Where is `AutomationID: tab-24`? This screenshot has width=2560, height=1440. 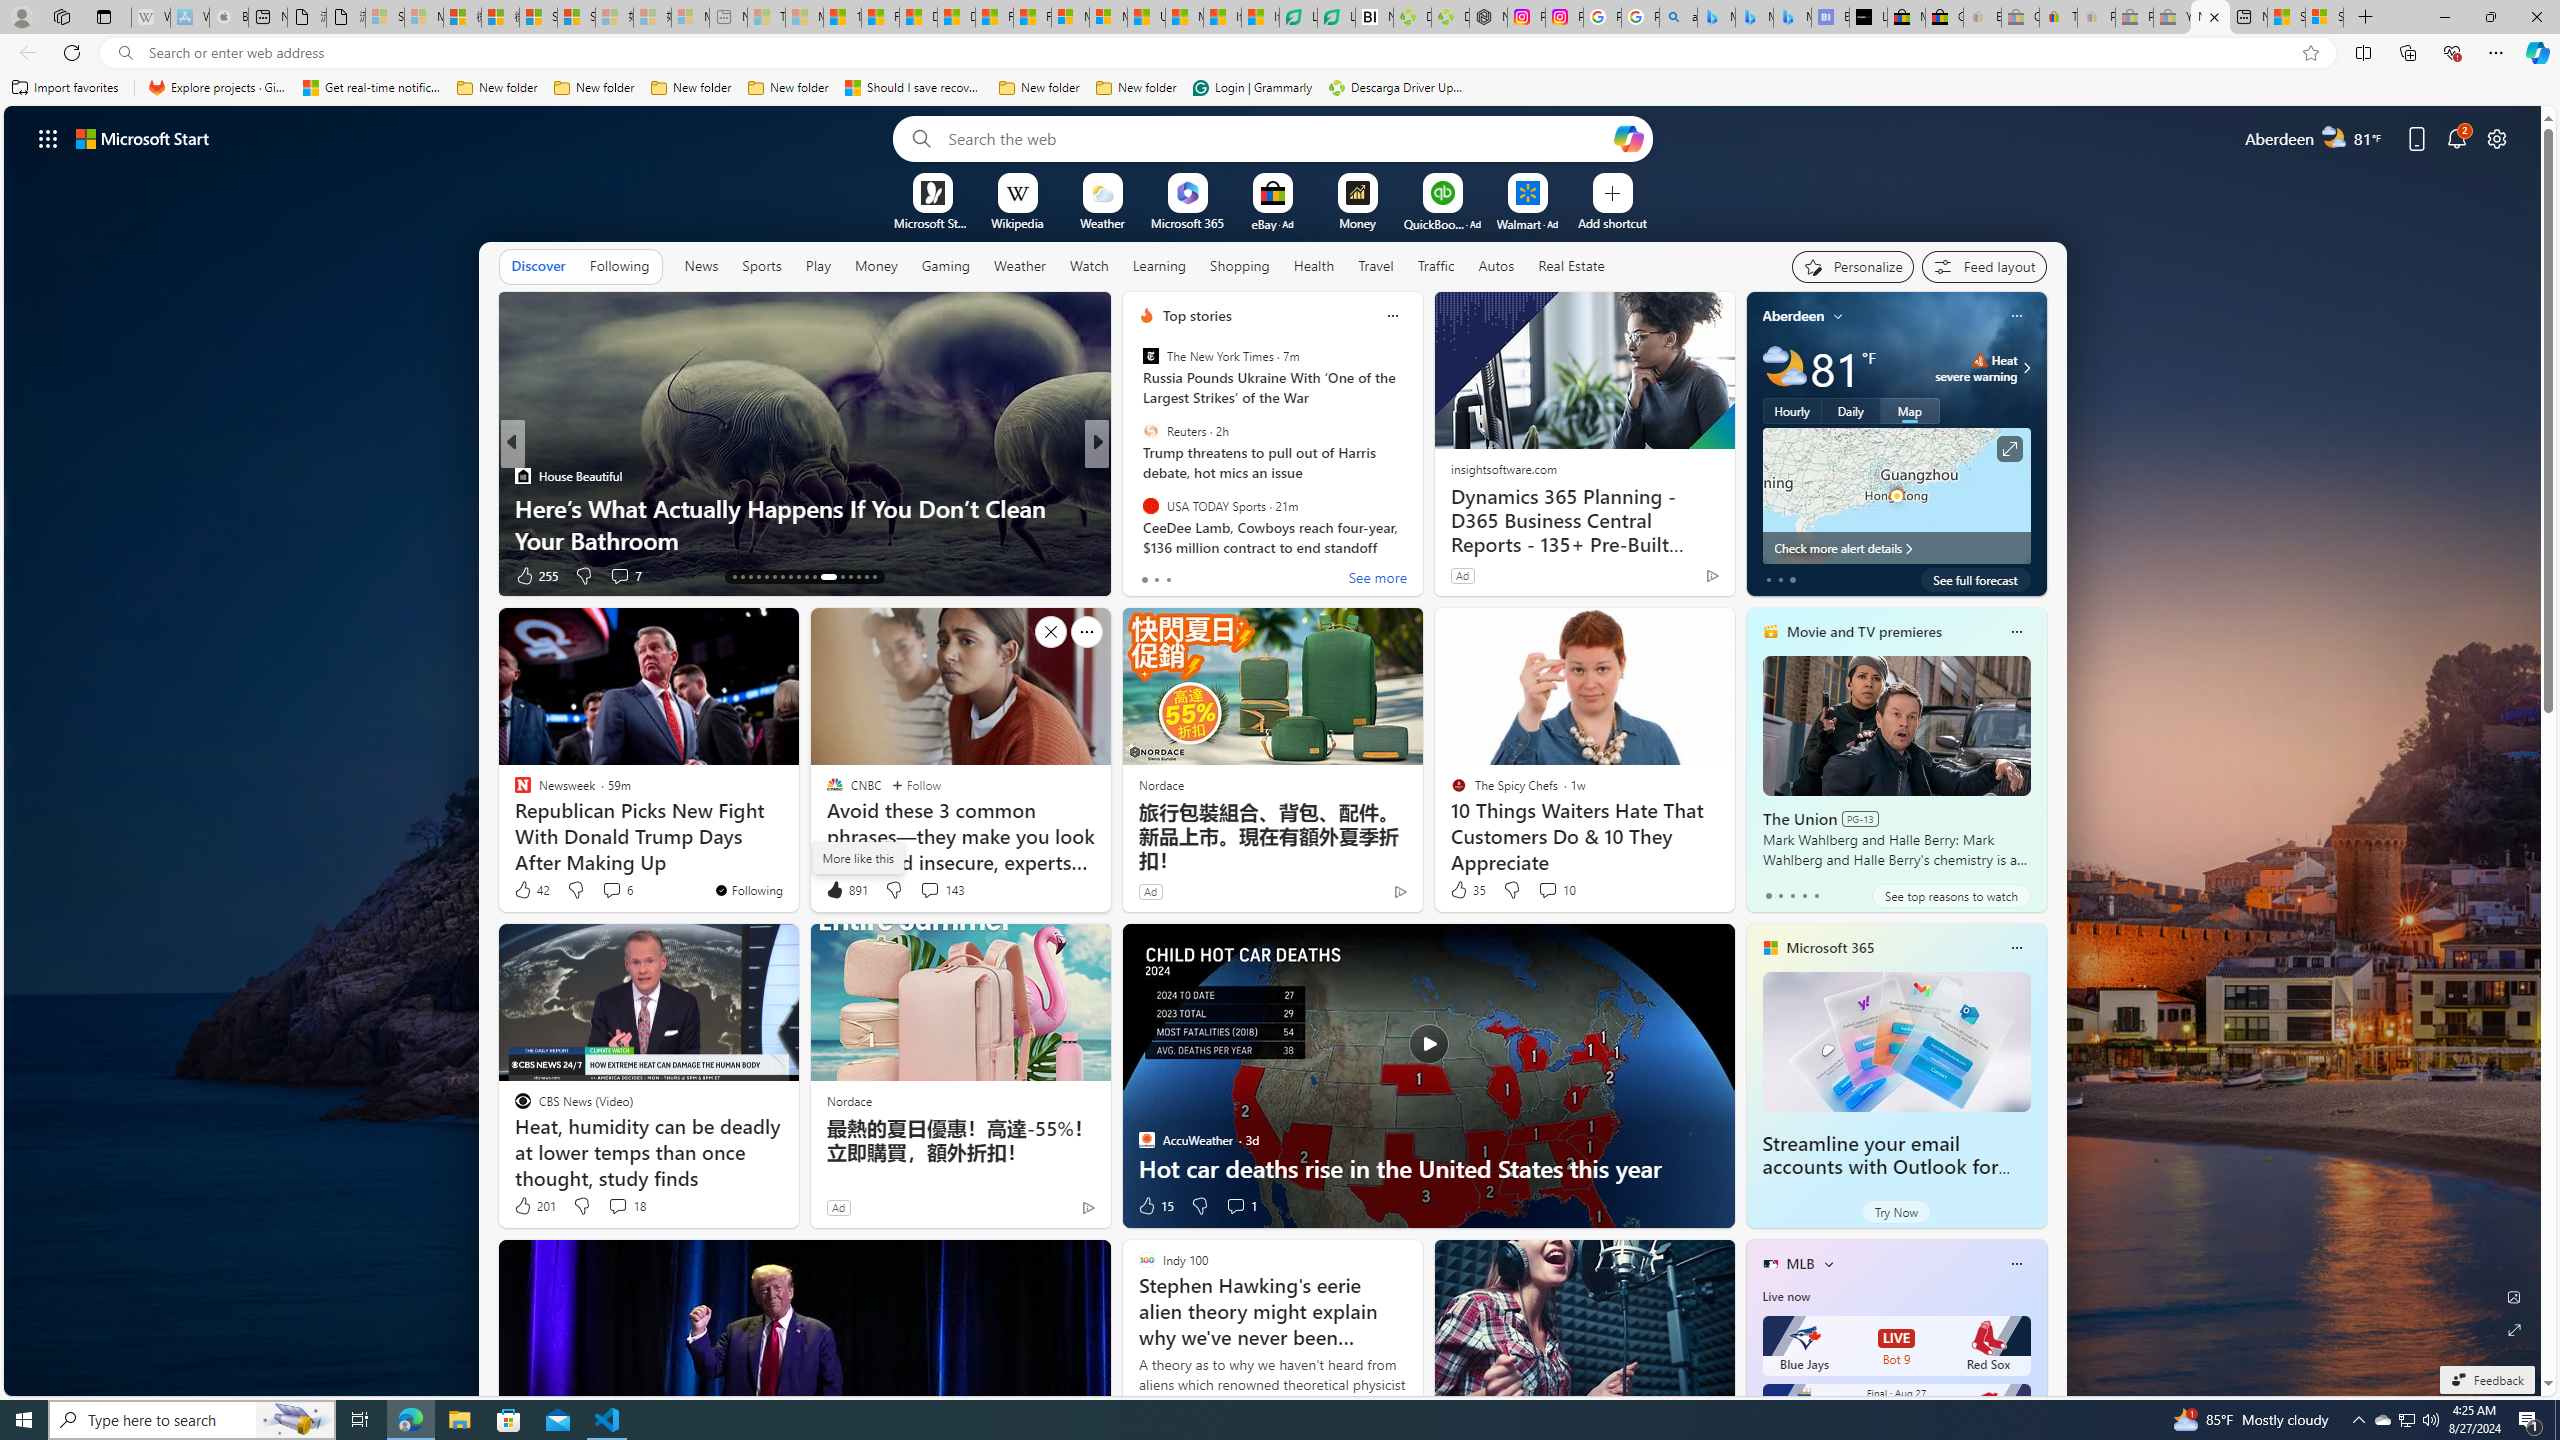 AutomationID: tab-24 is located at coordinates (829, 577).